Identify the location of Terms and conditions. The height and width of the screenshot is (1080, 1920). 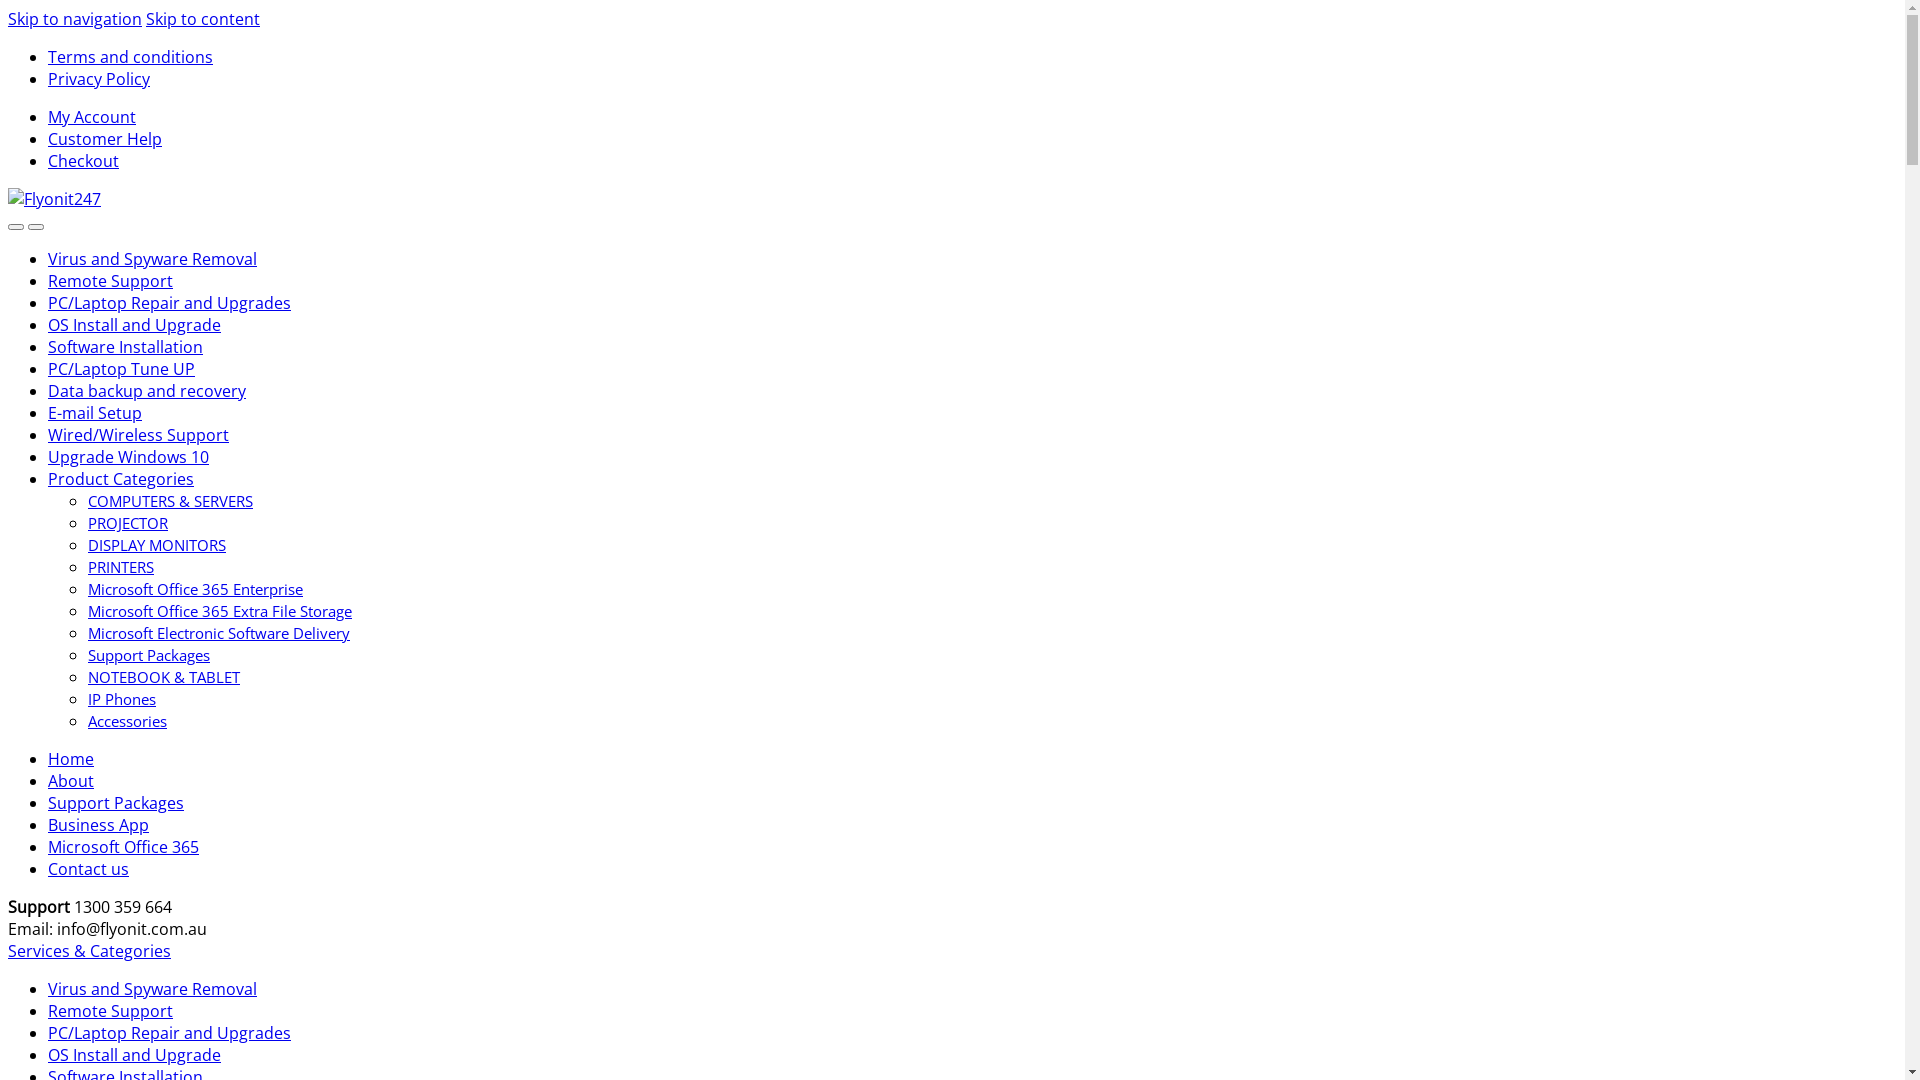
(130, 57).